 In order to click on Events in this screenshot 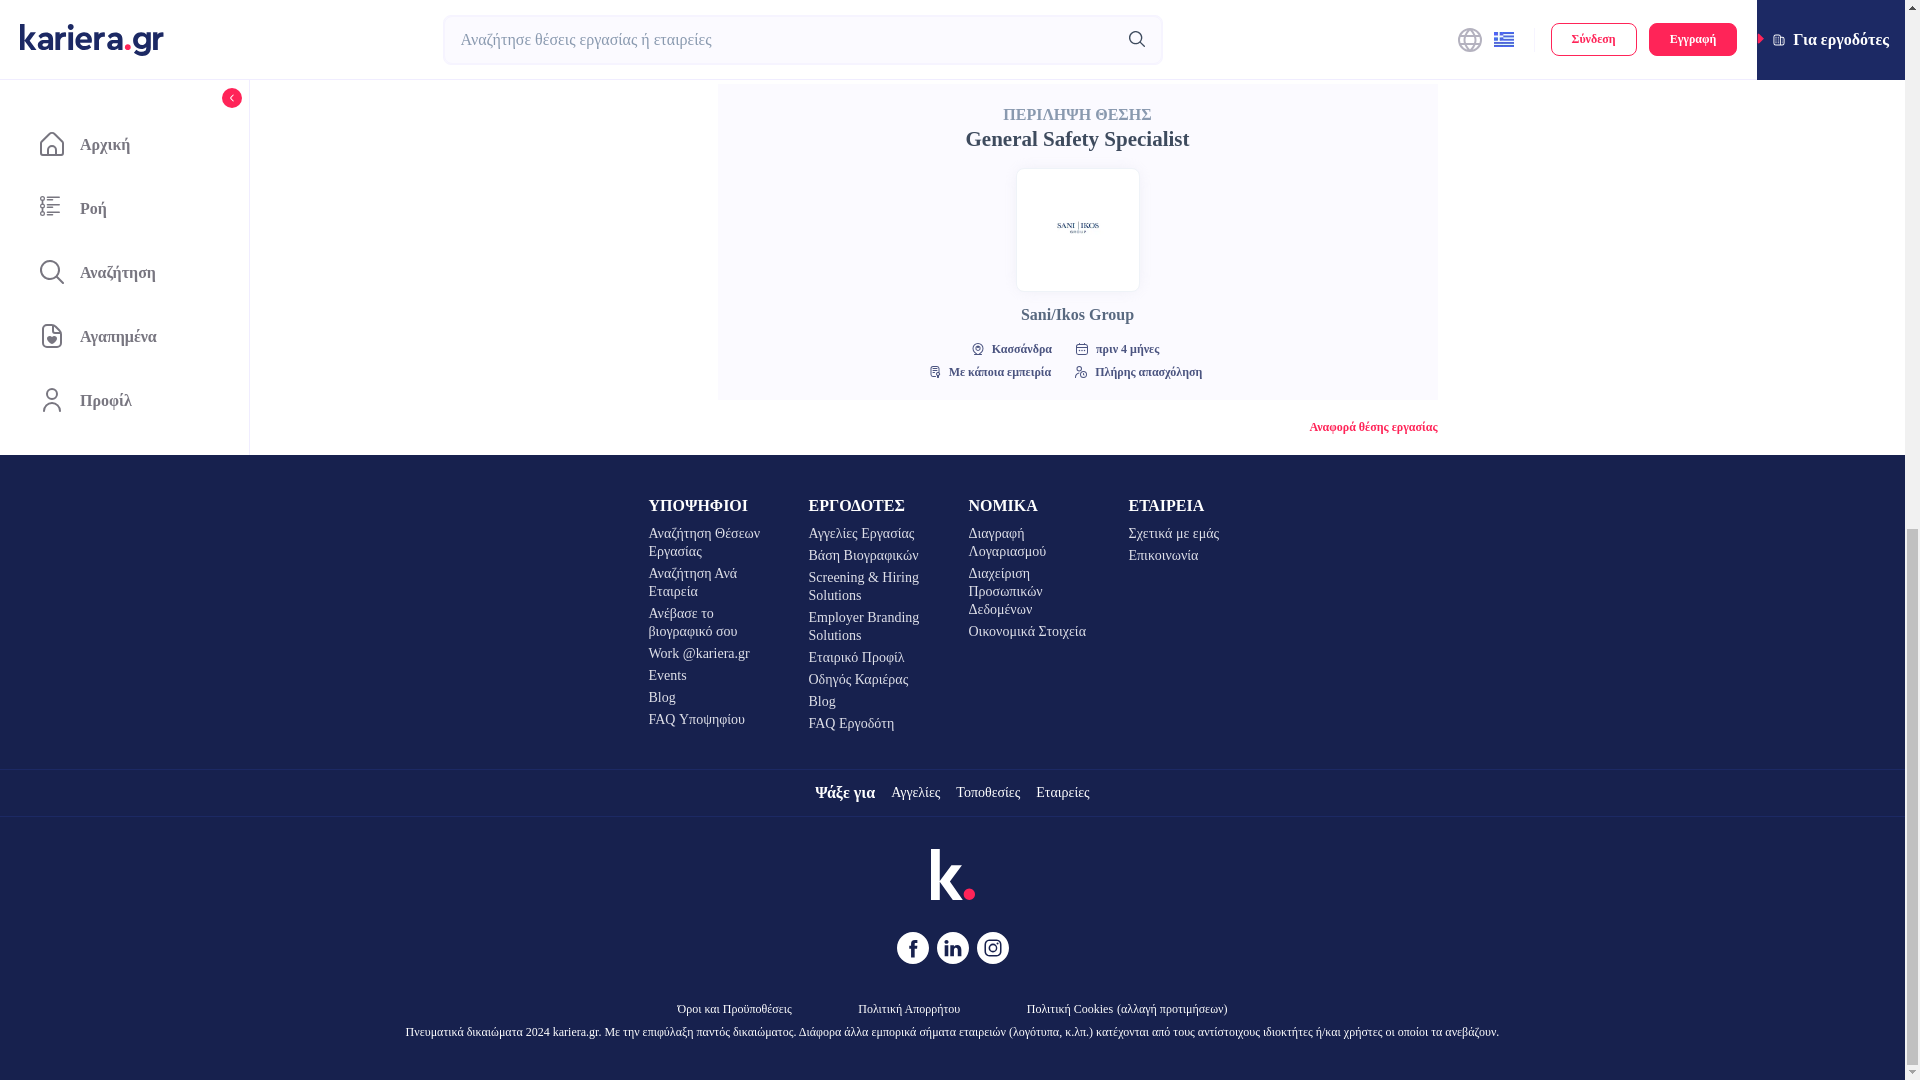, I will do `click(712, 676)`.